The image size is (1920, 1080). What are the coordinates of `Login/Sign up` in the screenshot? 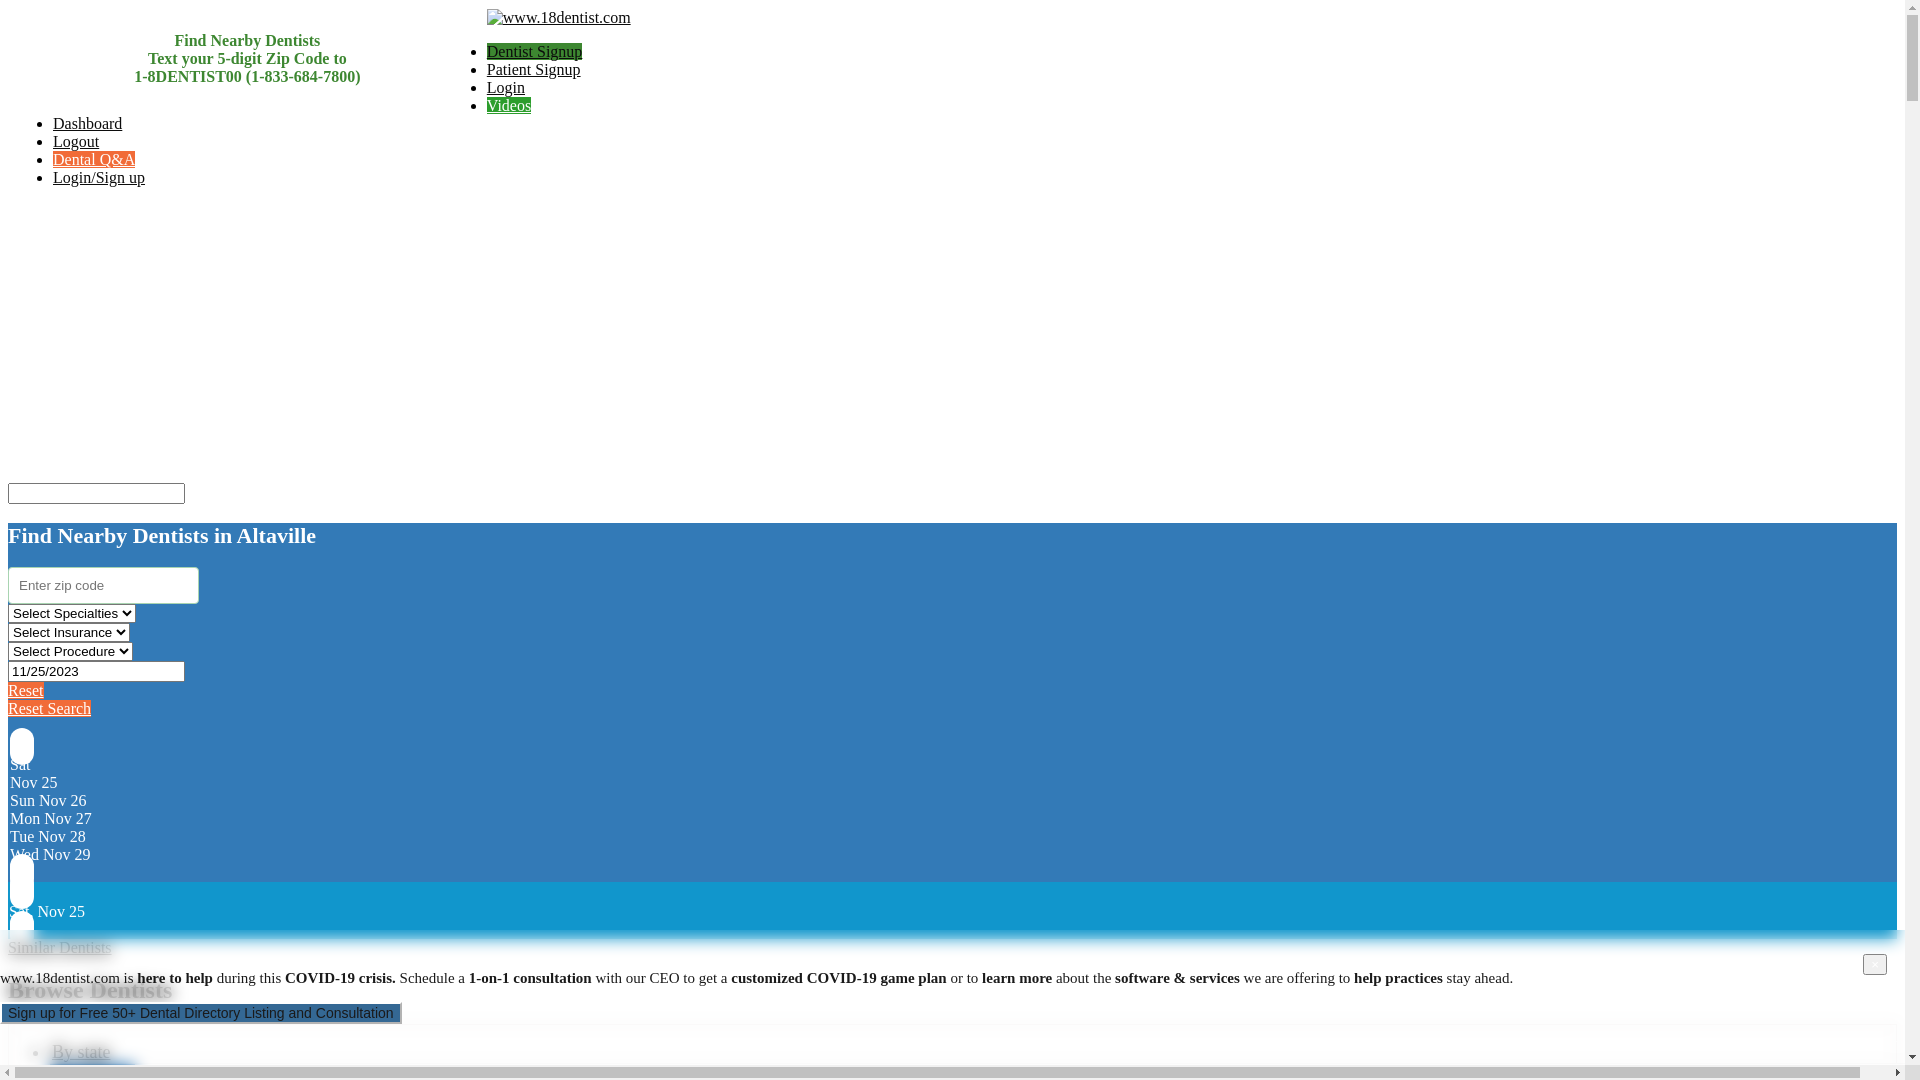 It's located at (99, 178).